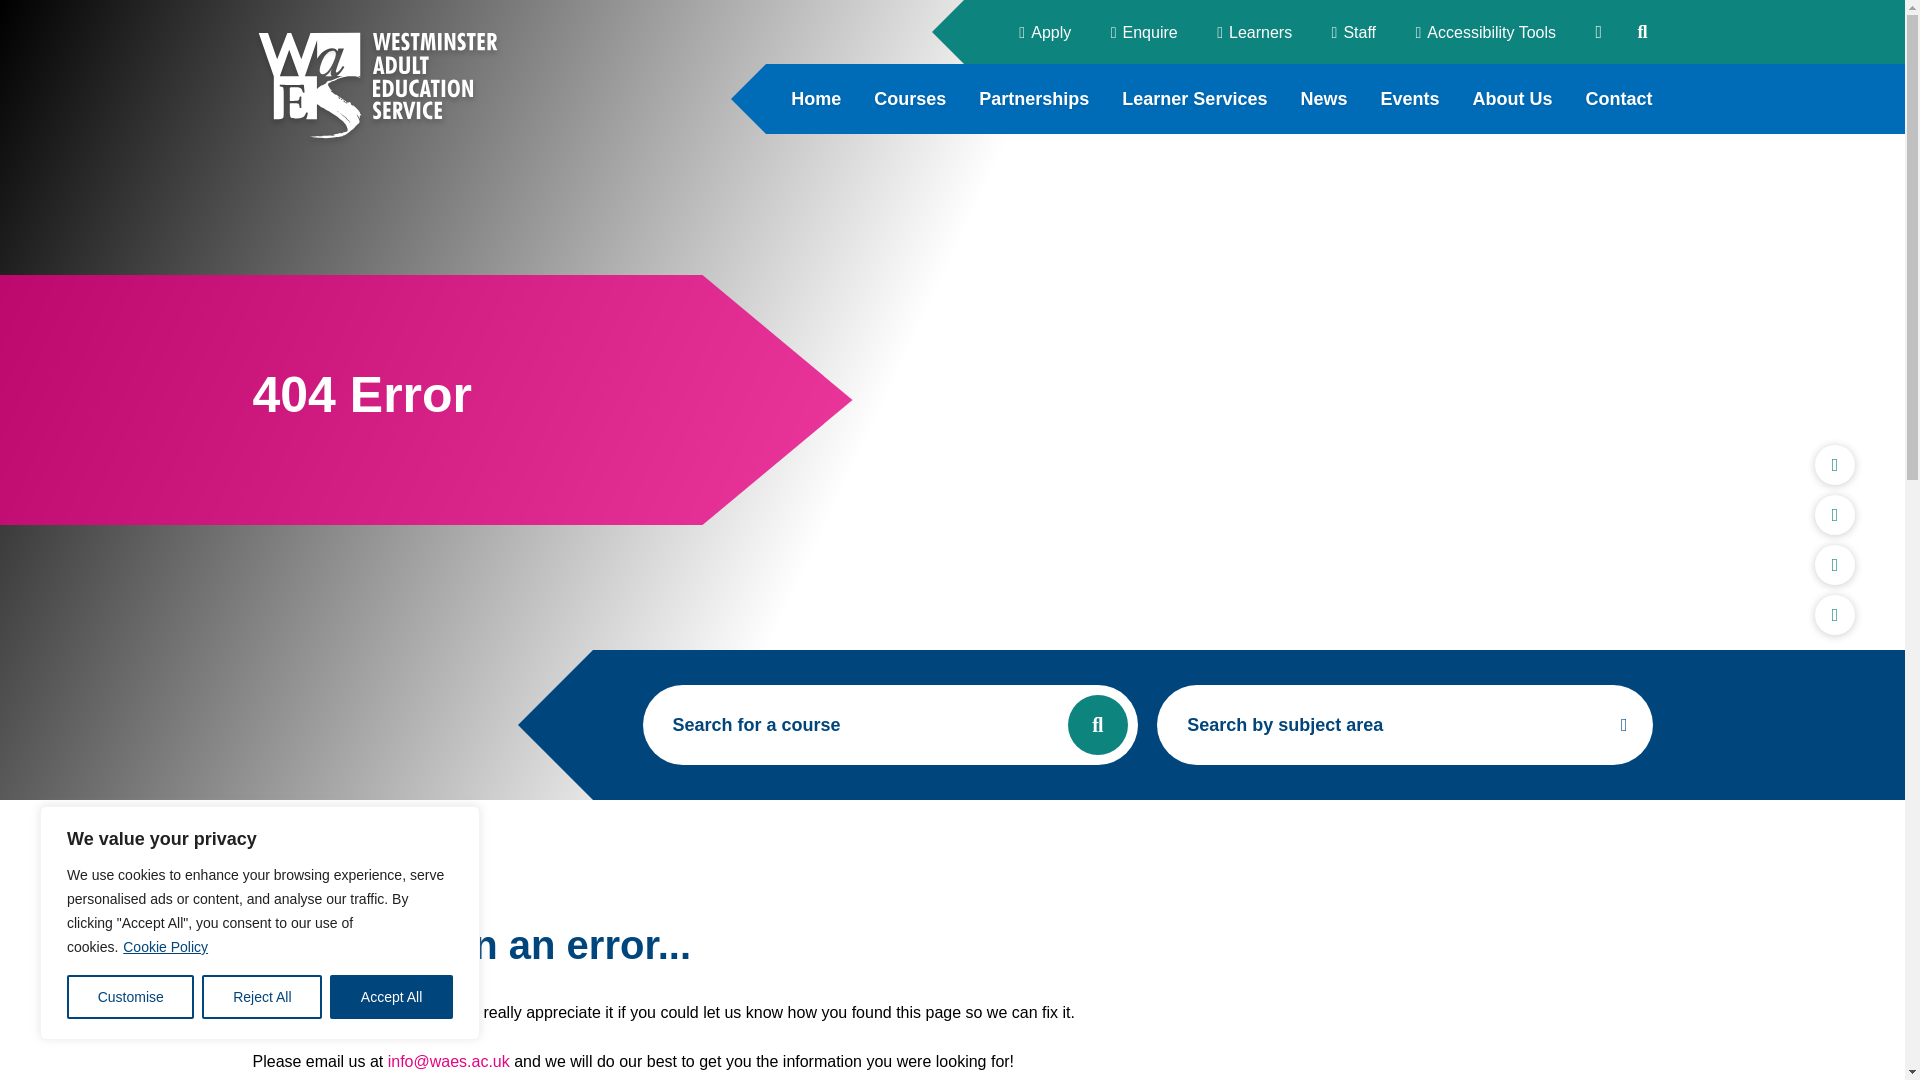 This screenshot has width=1920, height=1080. What do you see at coordinates (1354, 32) in the screenshot?
I see `Staff` at bounding box center [1354, 32].